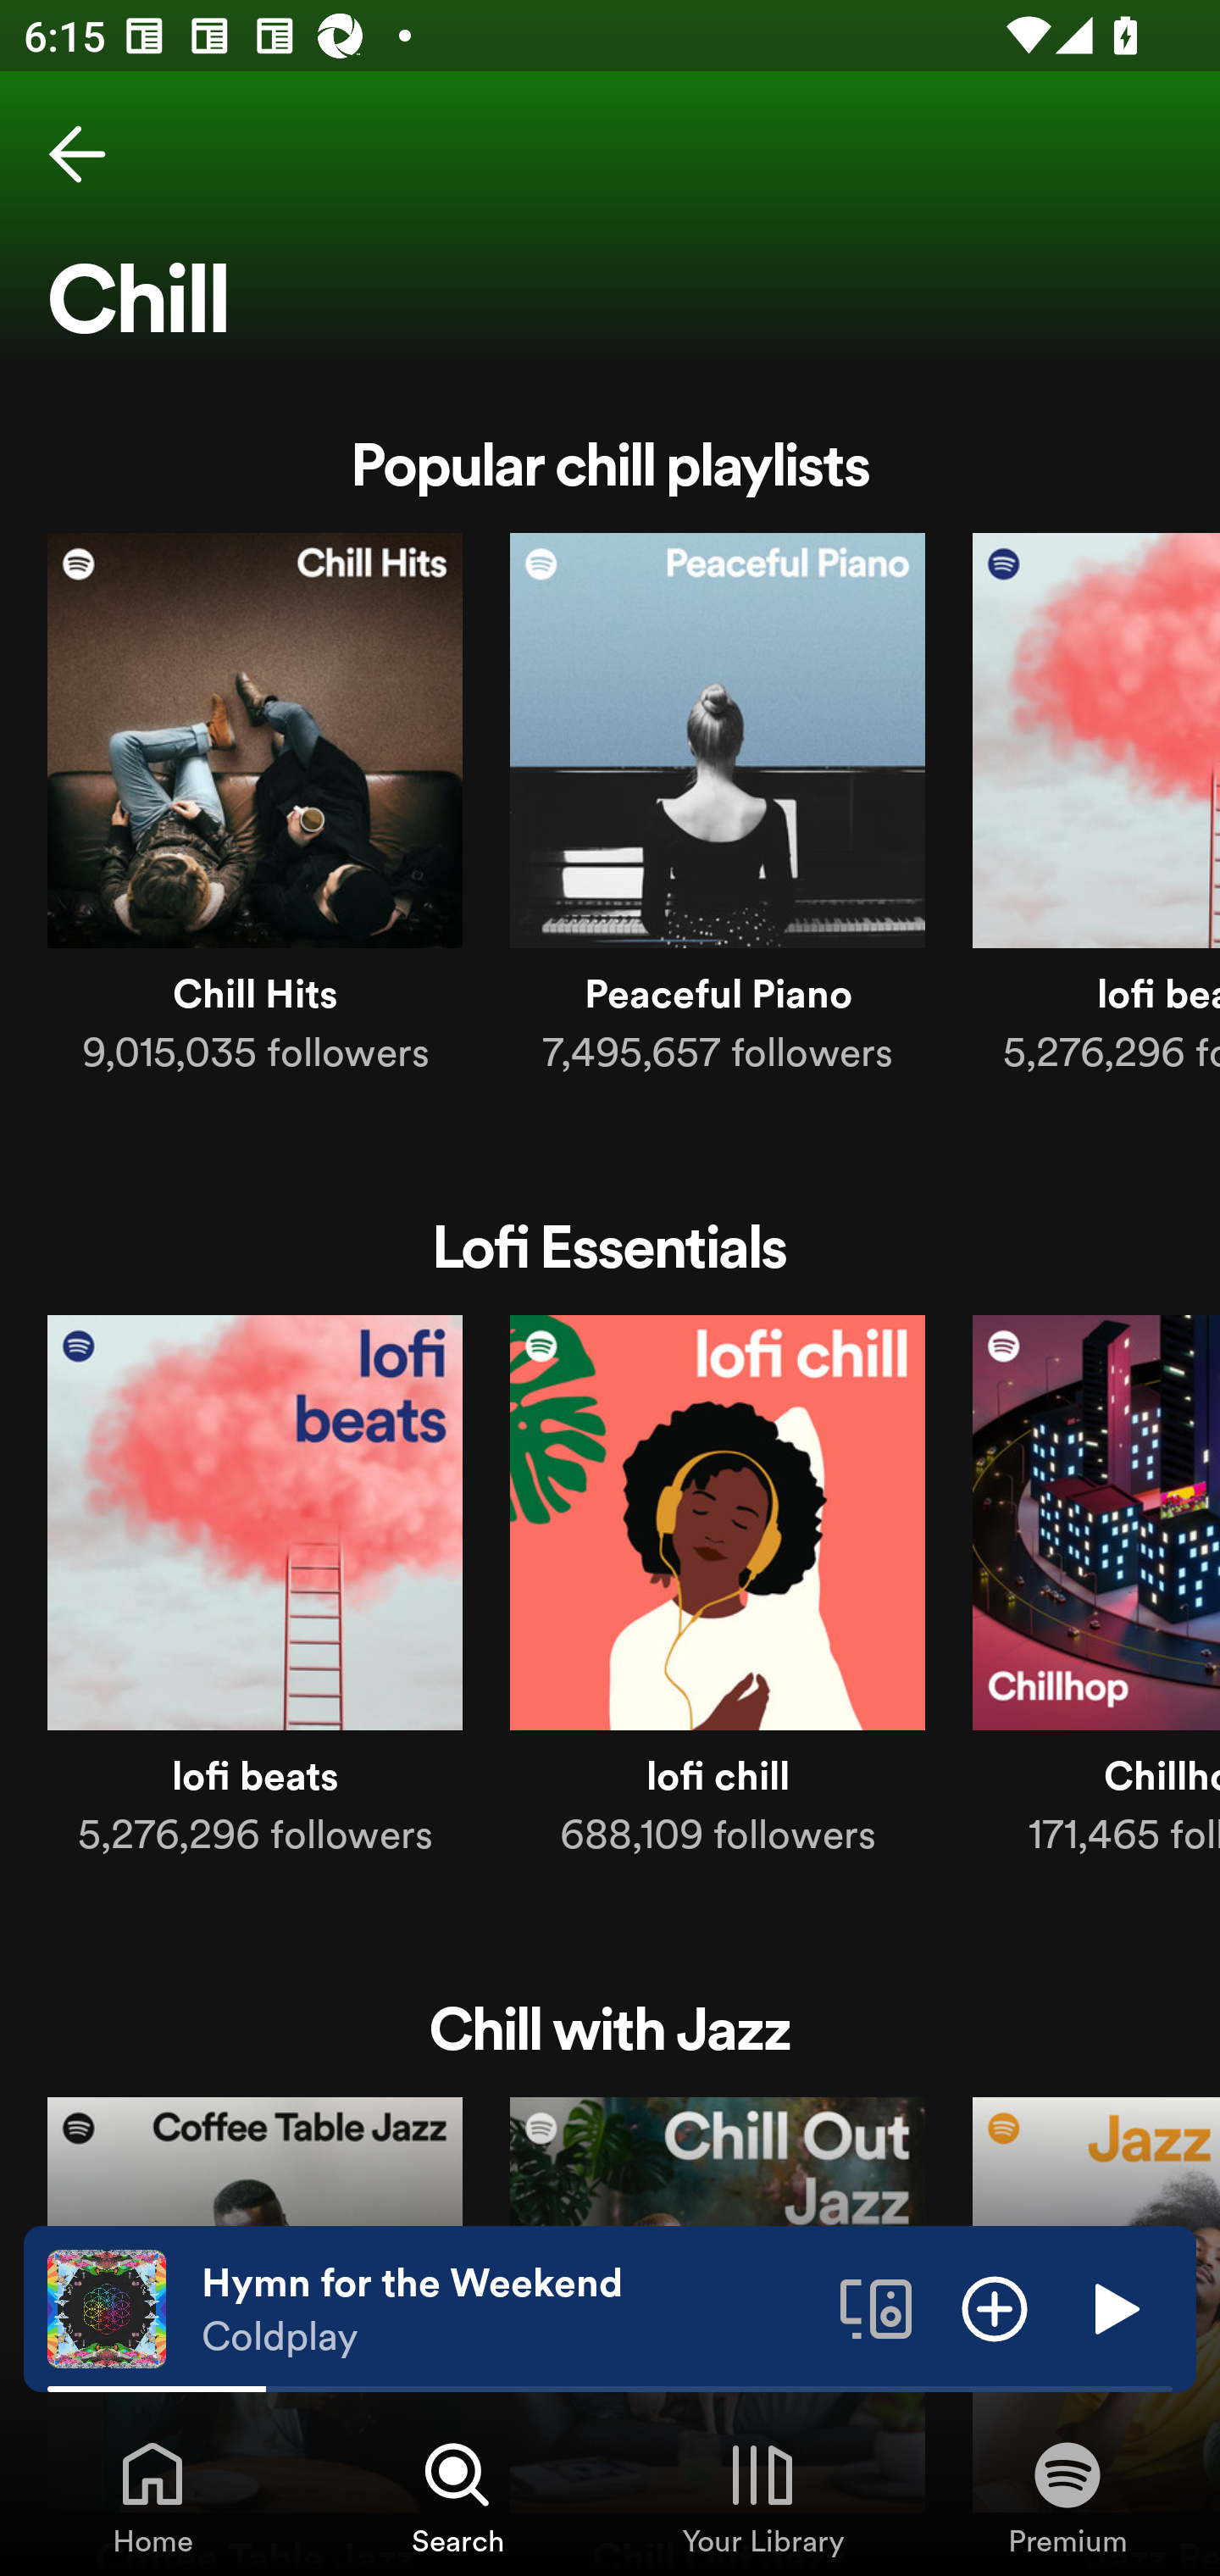 The height and width of the screenshot is (2576, 1220). Describe the element at coordinates (1067, 2496) in the screenshot. I see `Premium, Tab 4 of 4 Premium Premium` at that location.